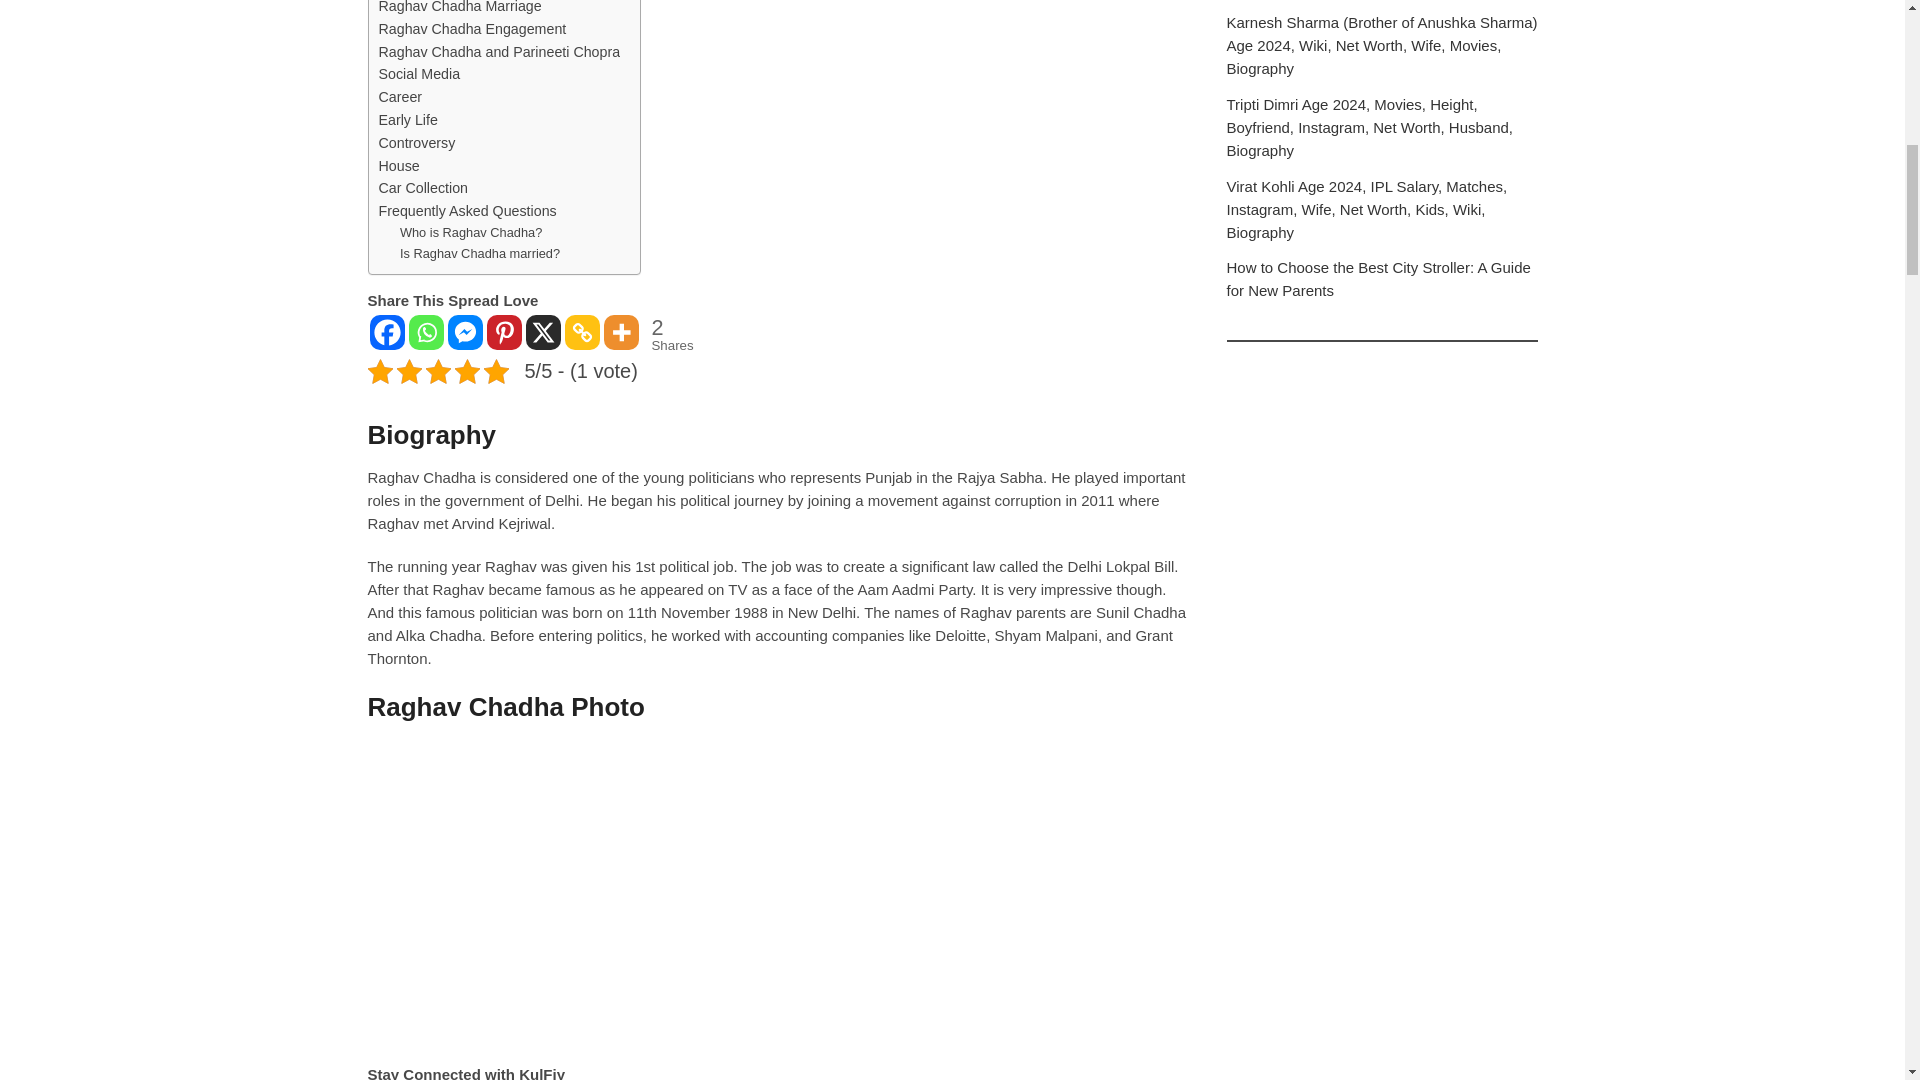  What do you see at coordinates (472, 30) in the screenshot?
I see `Raghav Chadha Engagement` at bounding box center [472, 30].